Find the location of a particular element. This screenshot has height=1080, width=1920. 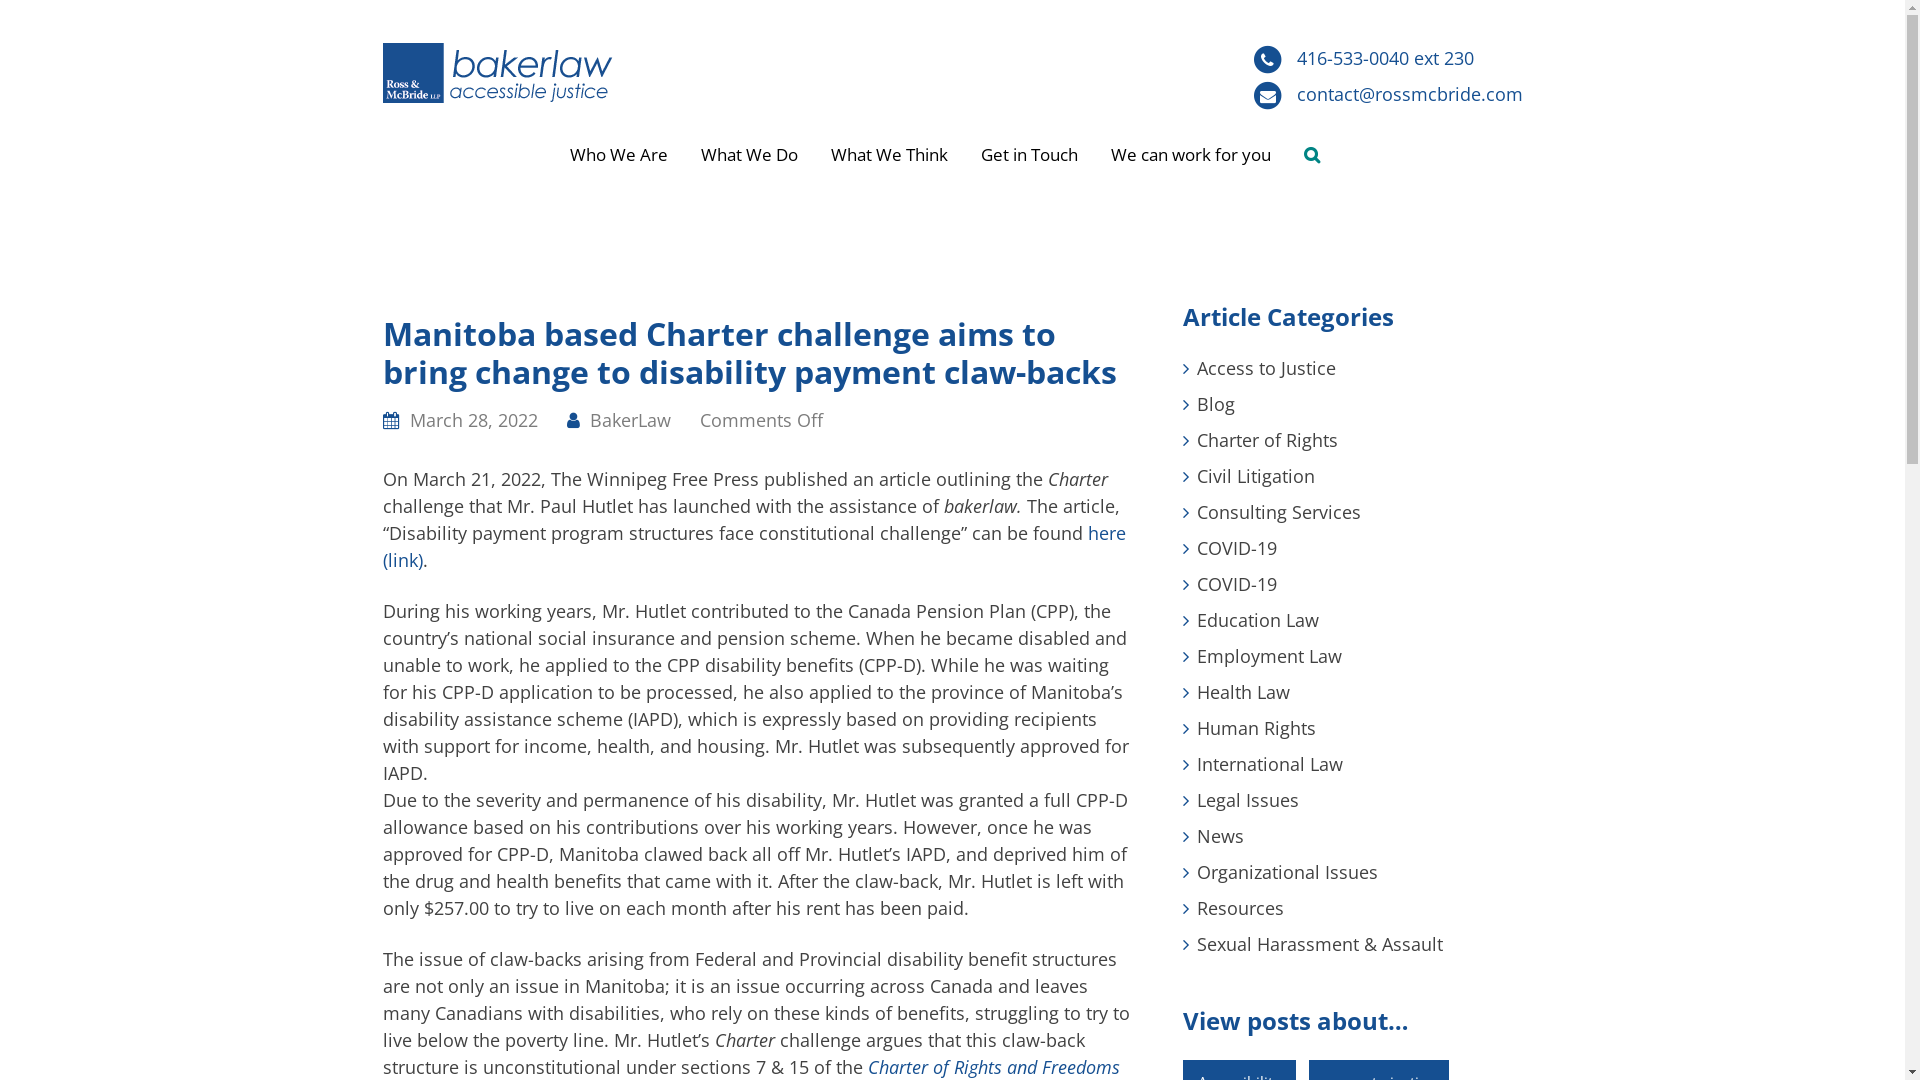

COVID-19 is located at coordinates (1236, 548).